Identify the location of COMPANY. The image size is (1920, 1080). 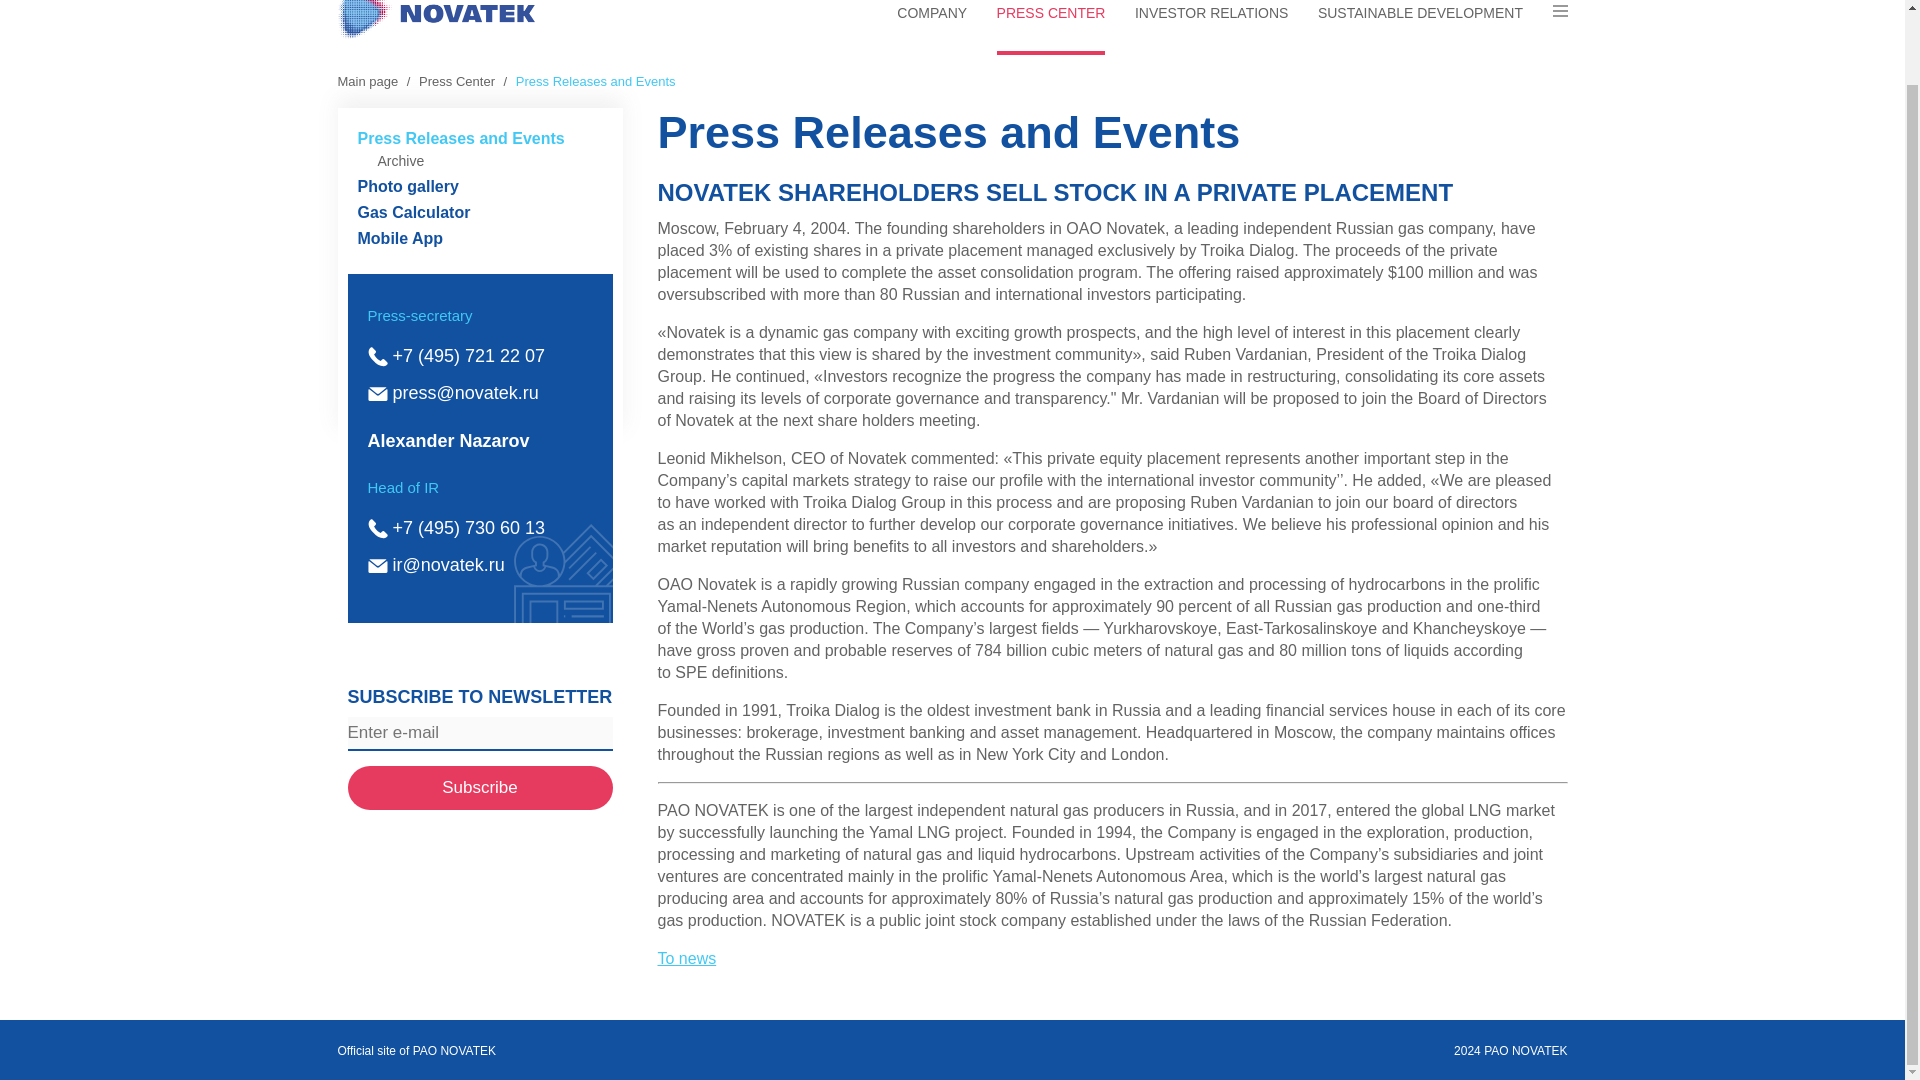
(932, 30).